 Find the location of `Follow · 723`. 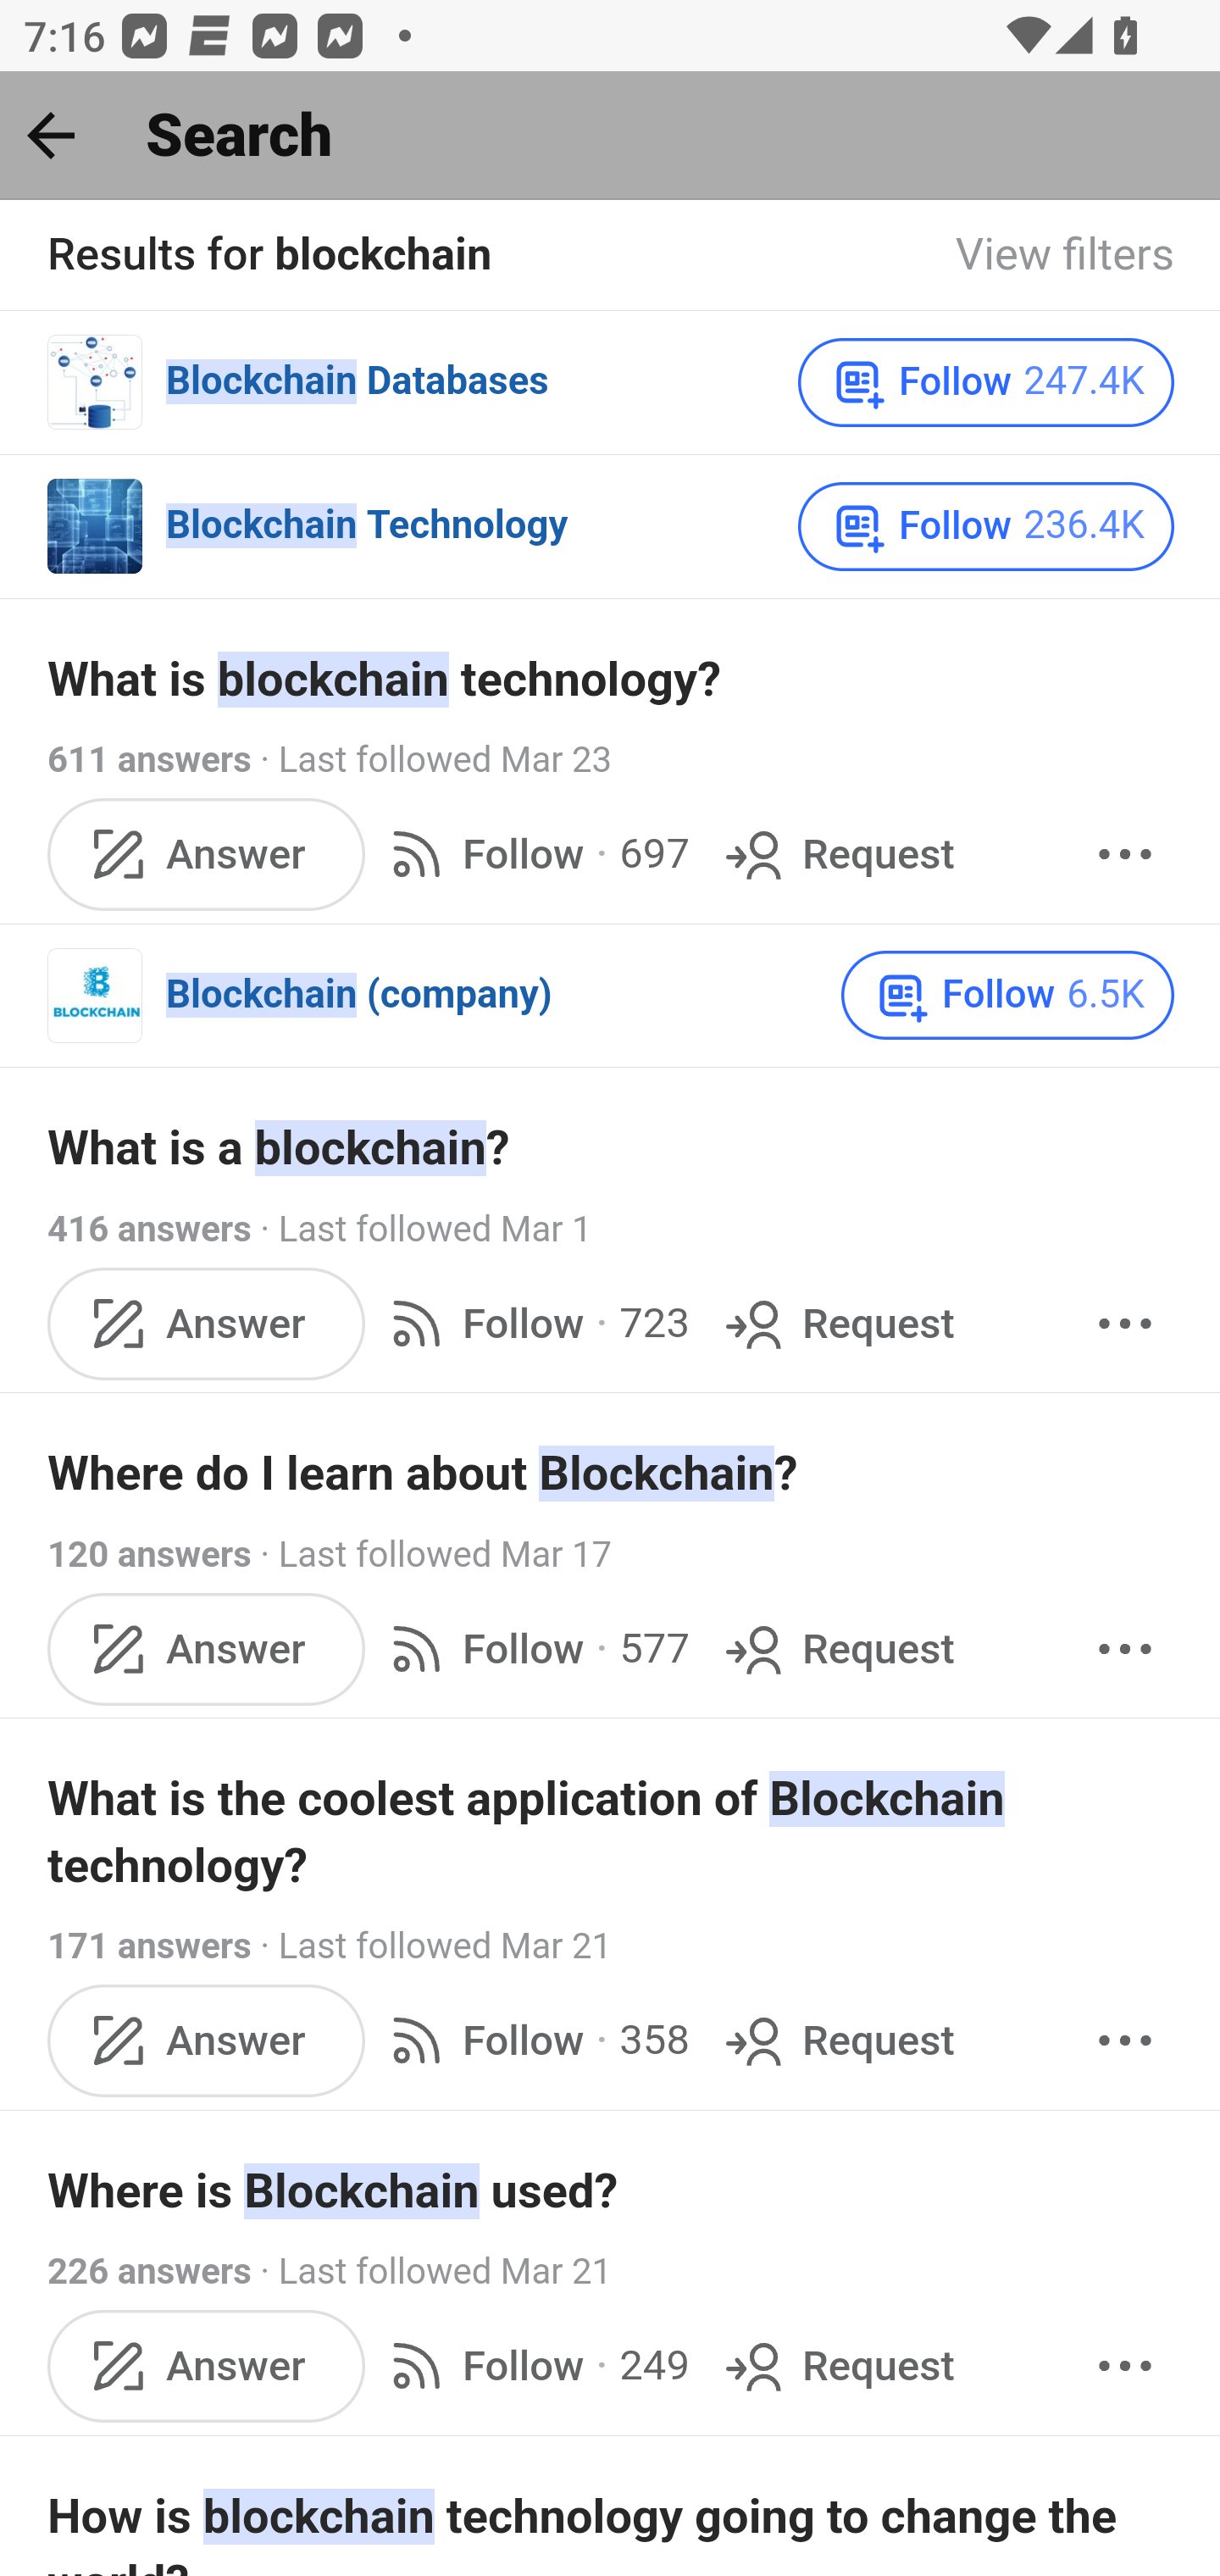

Follow · 723 is located at coordinates (534, 1324).